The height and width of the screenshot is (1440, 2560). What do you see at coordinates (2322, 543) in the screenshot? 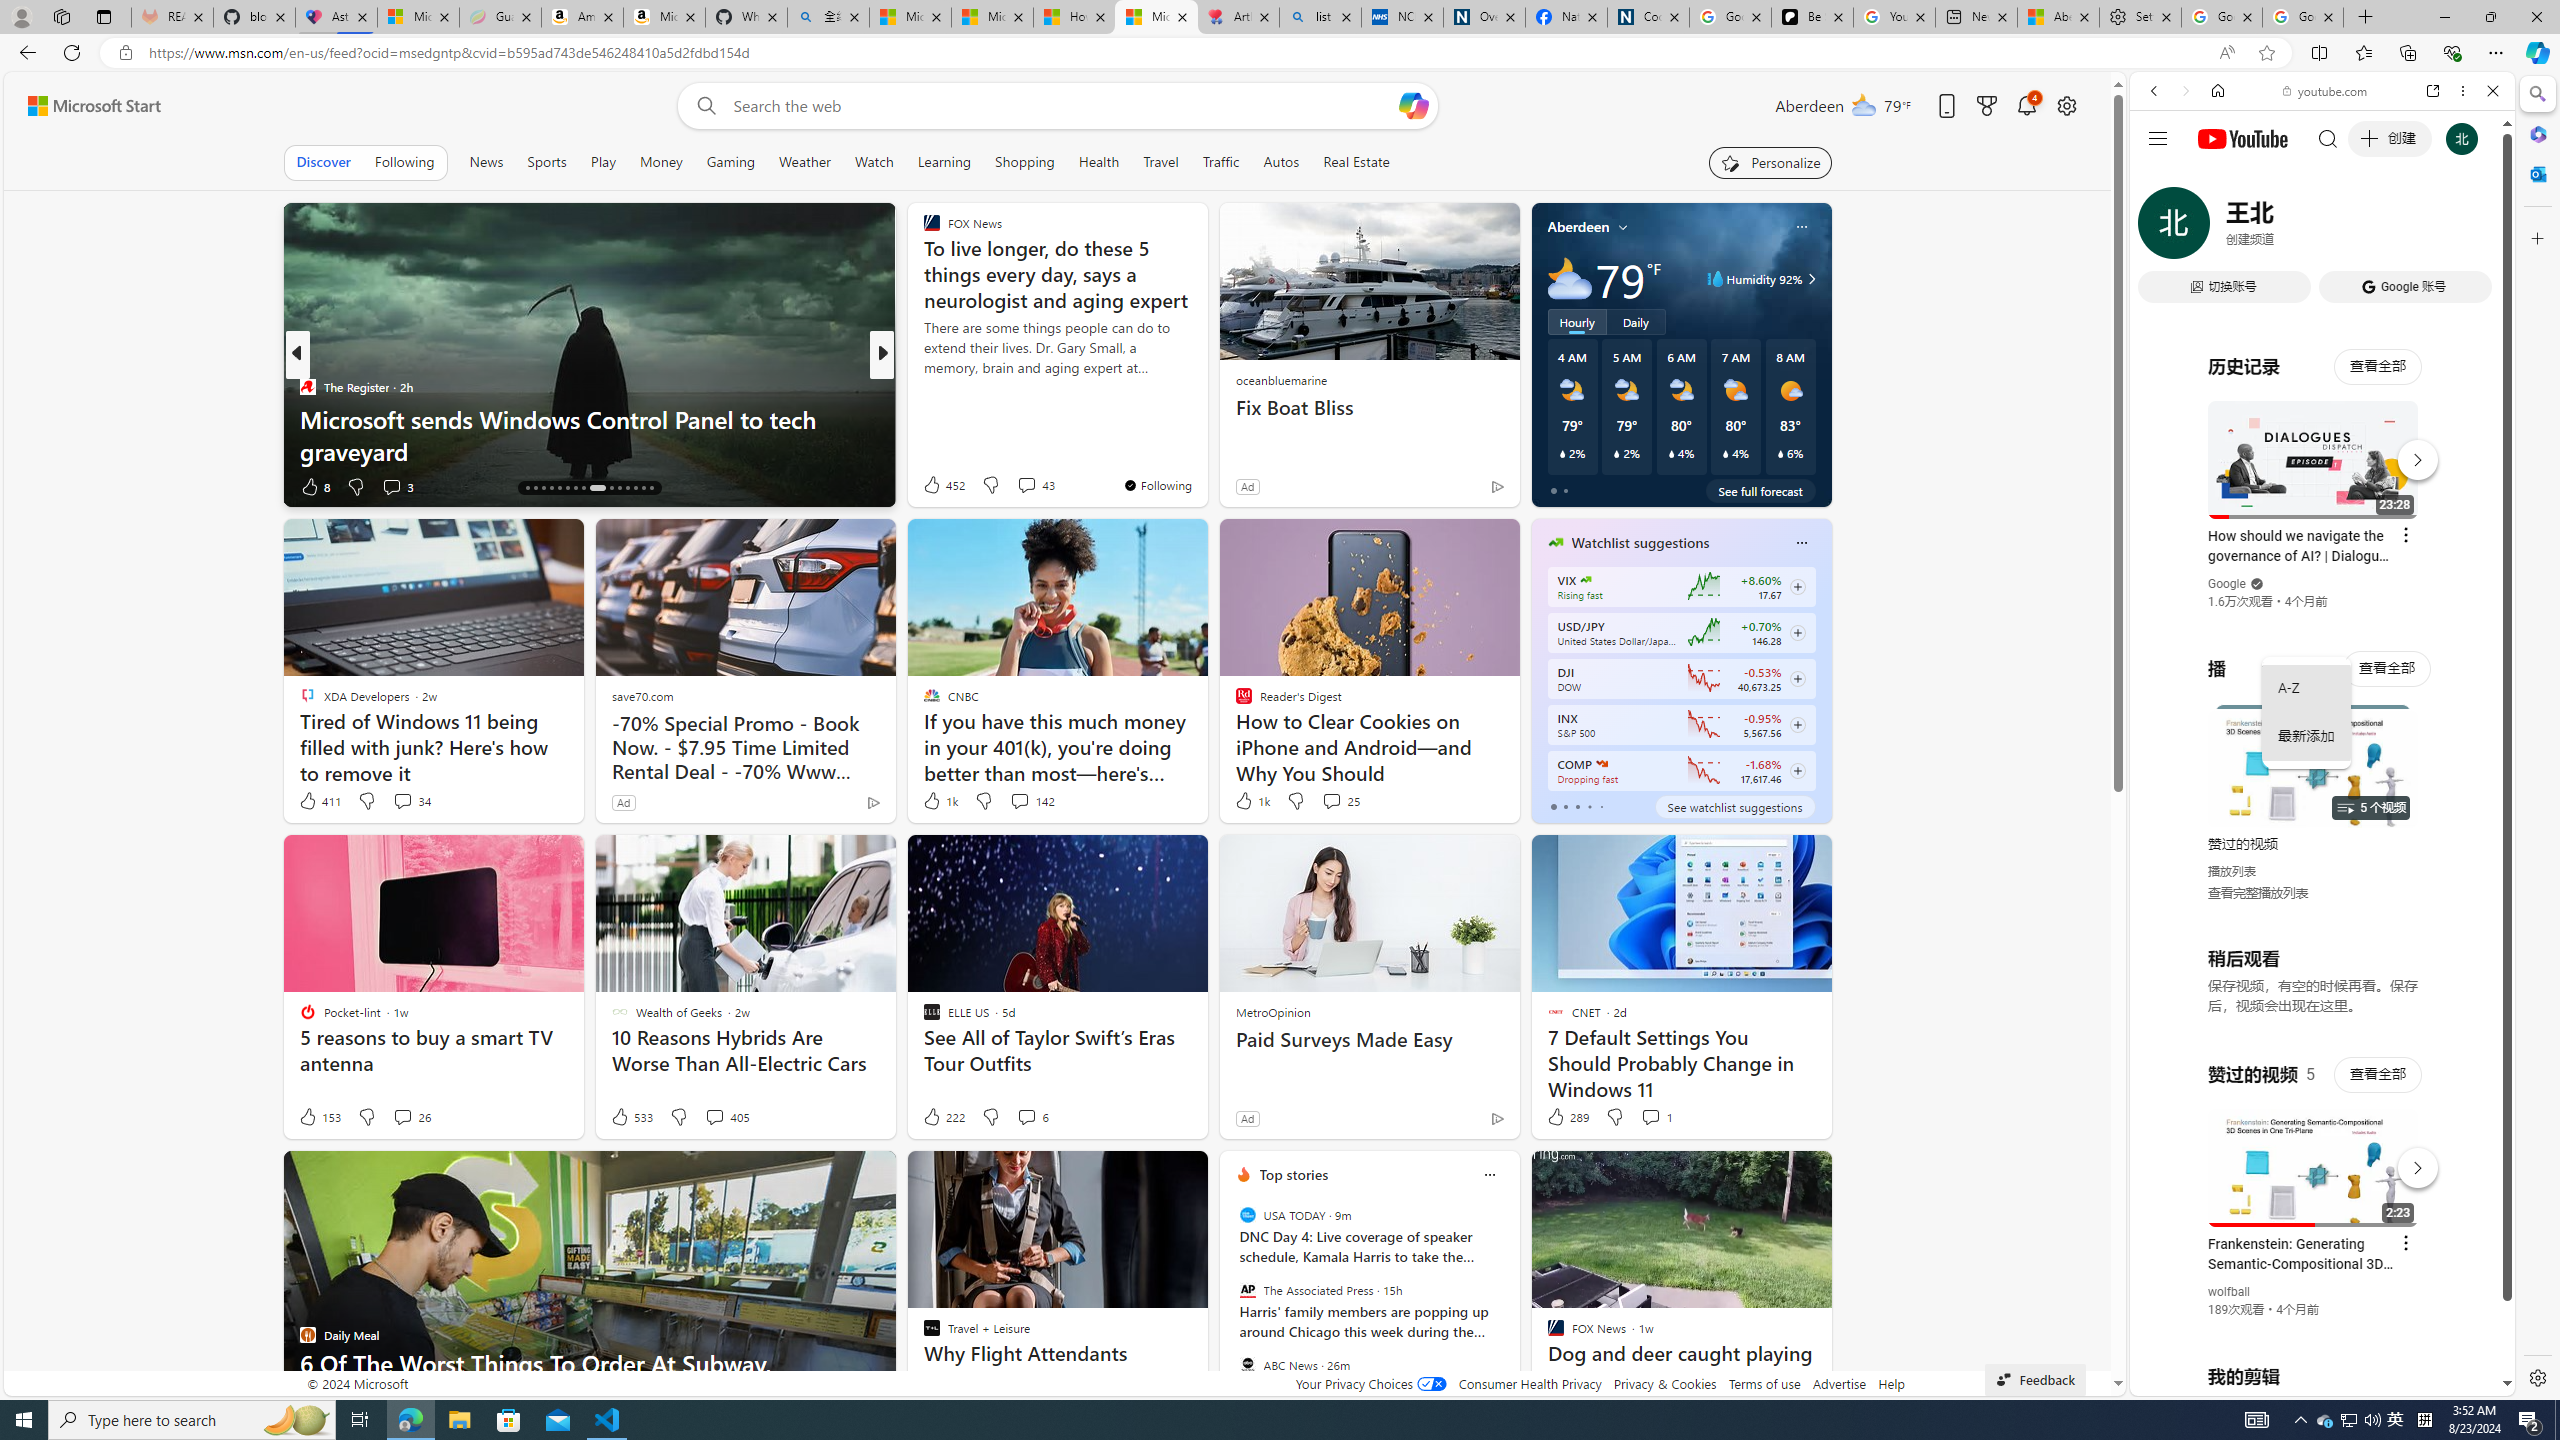
I see `Music` at bounding box center [2322, 543].